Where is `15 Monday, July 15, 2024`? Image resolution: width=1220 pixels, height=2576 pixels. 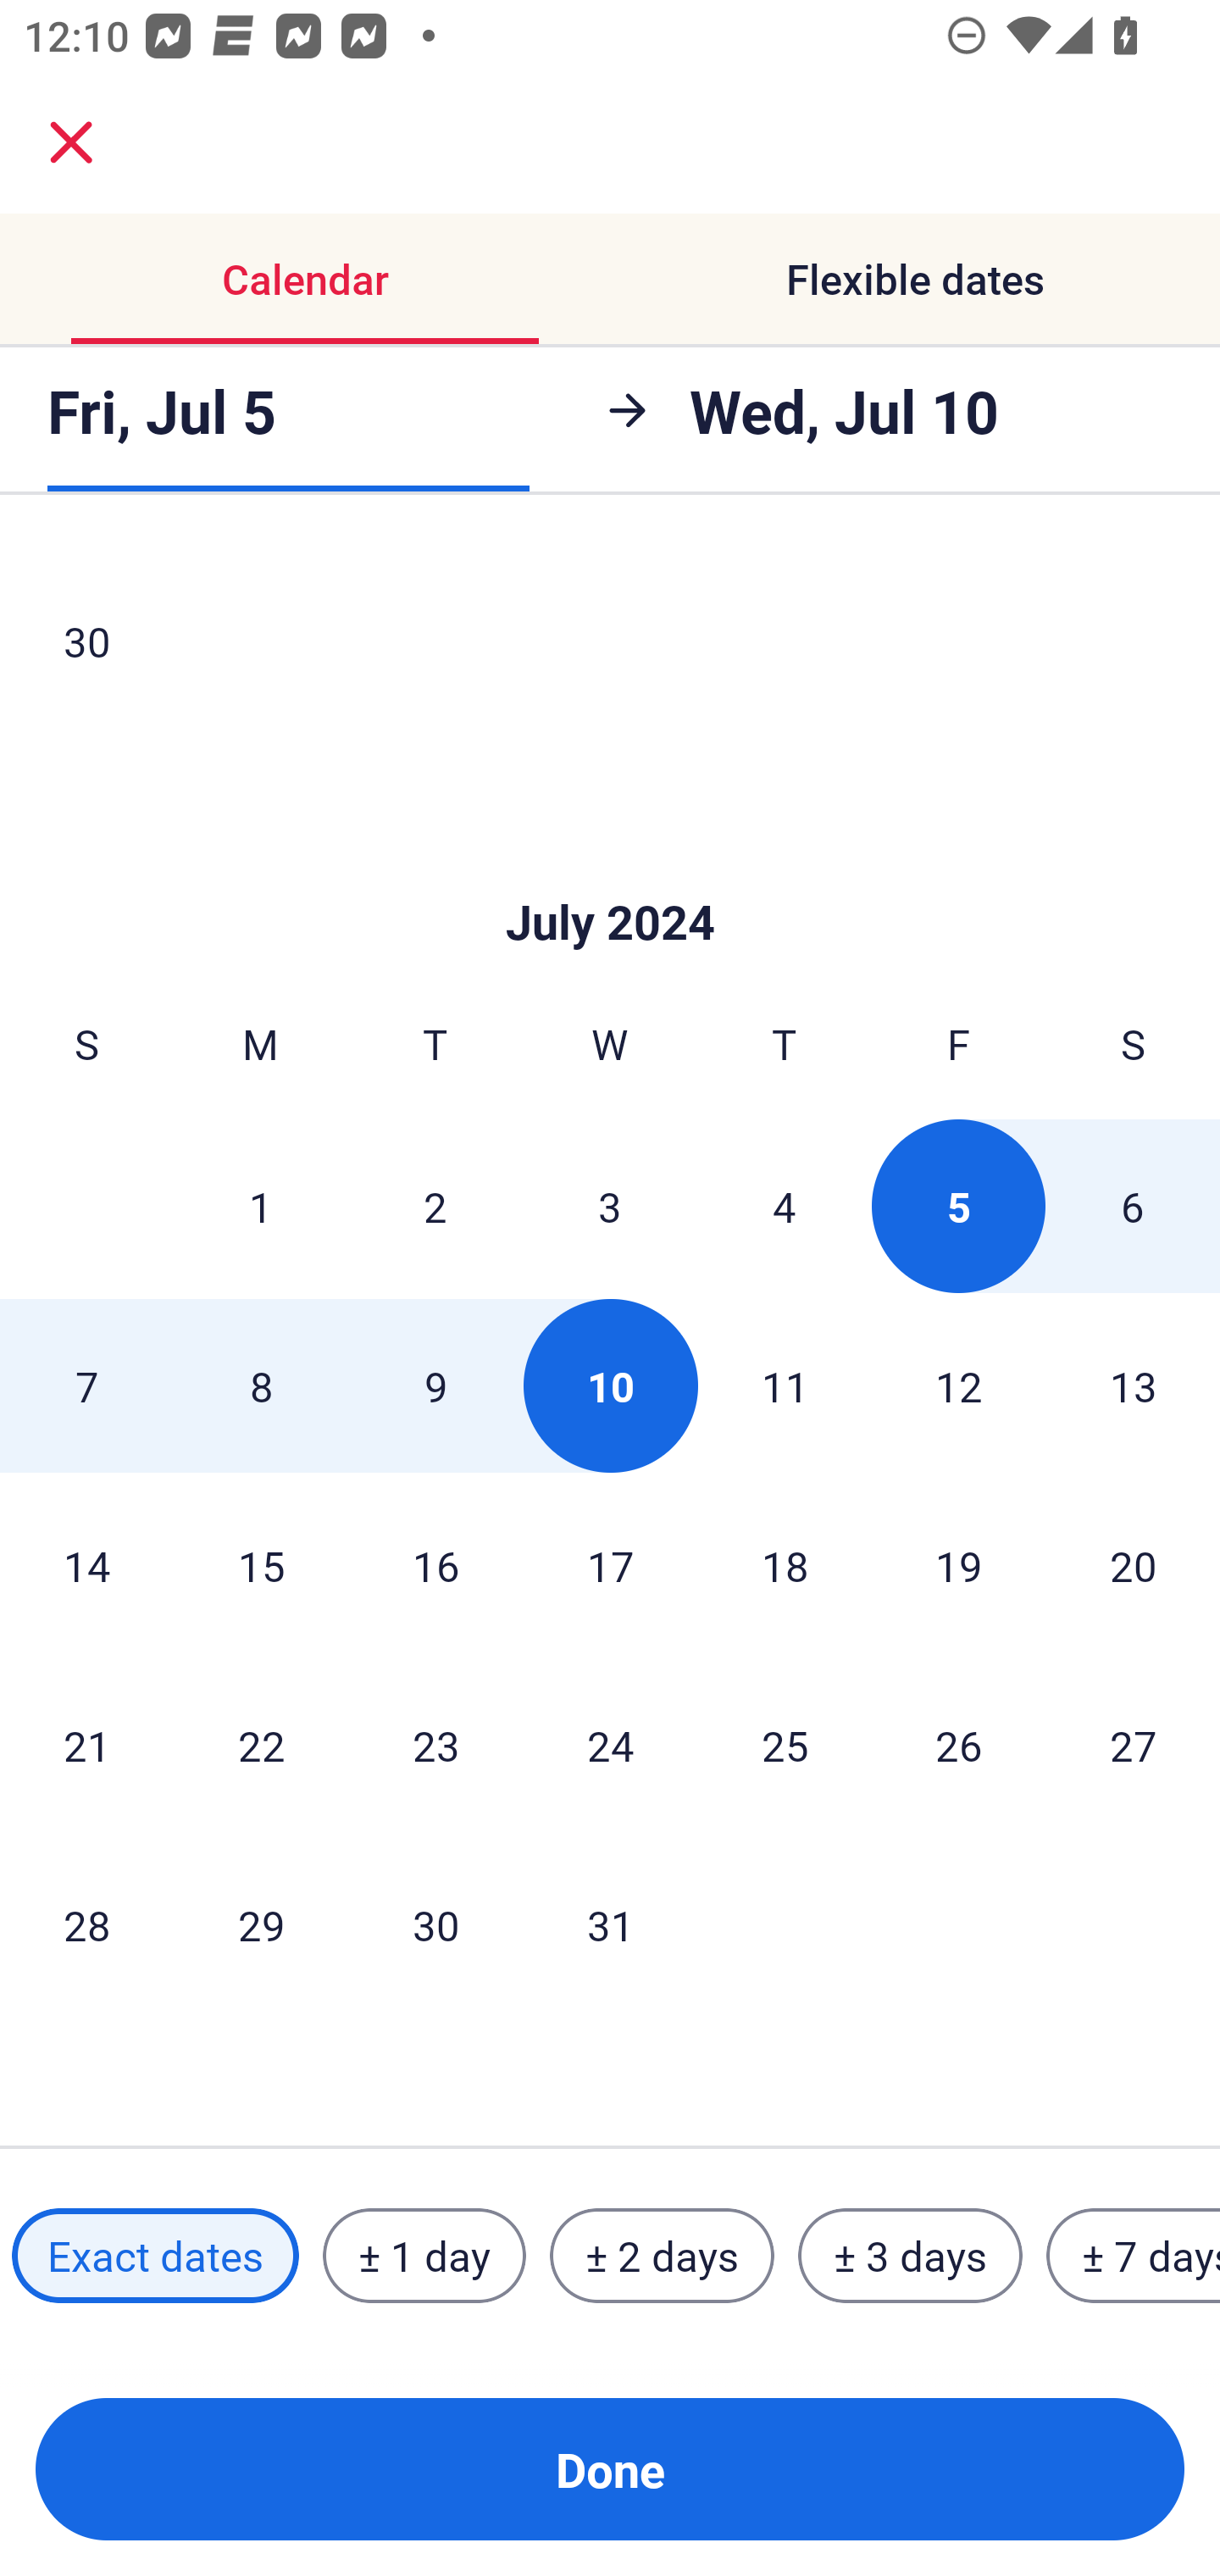
15 Monday, July 15, 2024 is located at coordinates (261, 1564).